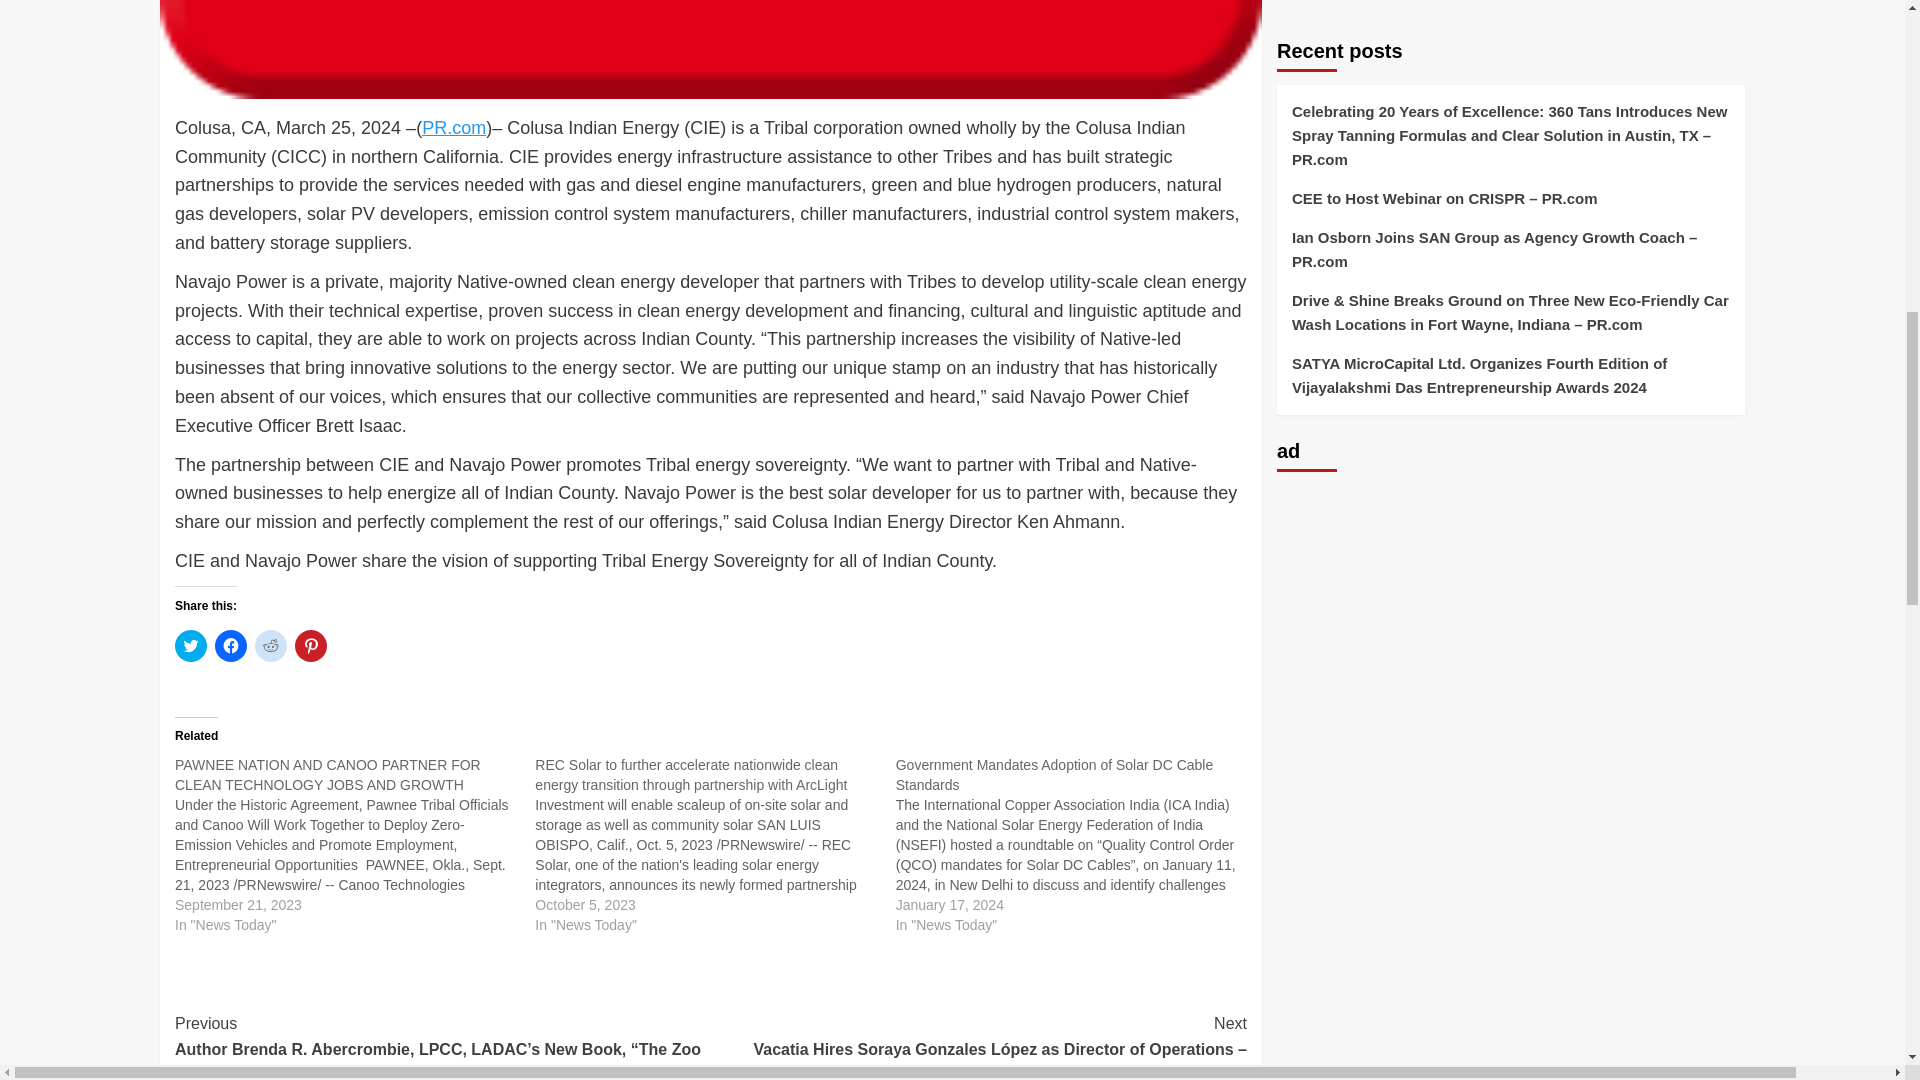  What do you see at coordinates (1054, 774) in the screenshot?
I see `Government Mandates Adoption of Solar DC Cable Standards` at bounding box center [1054, 774].